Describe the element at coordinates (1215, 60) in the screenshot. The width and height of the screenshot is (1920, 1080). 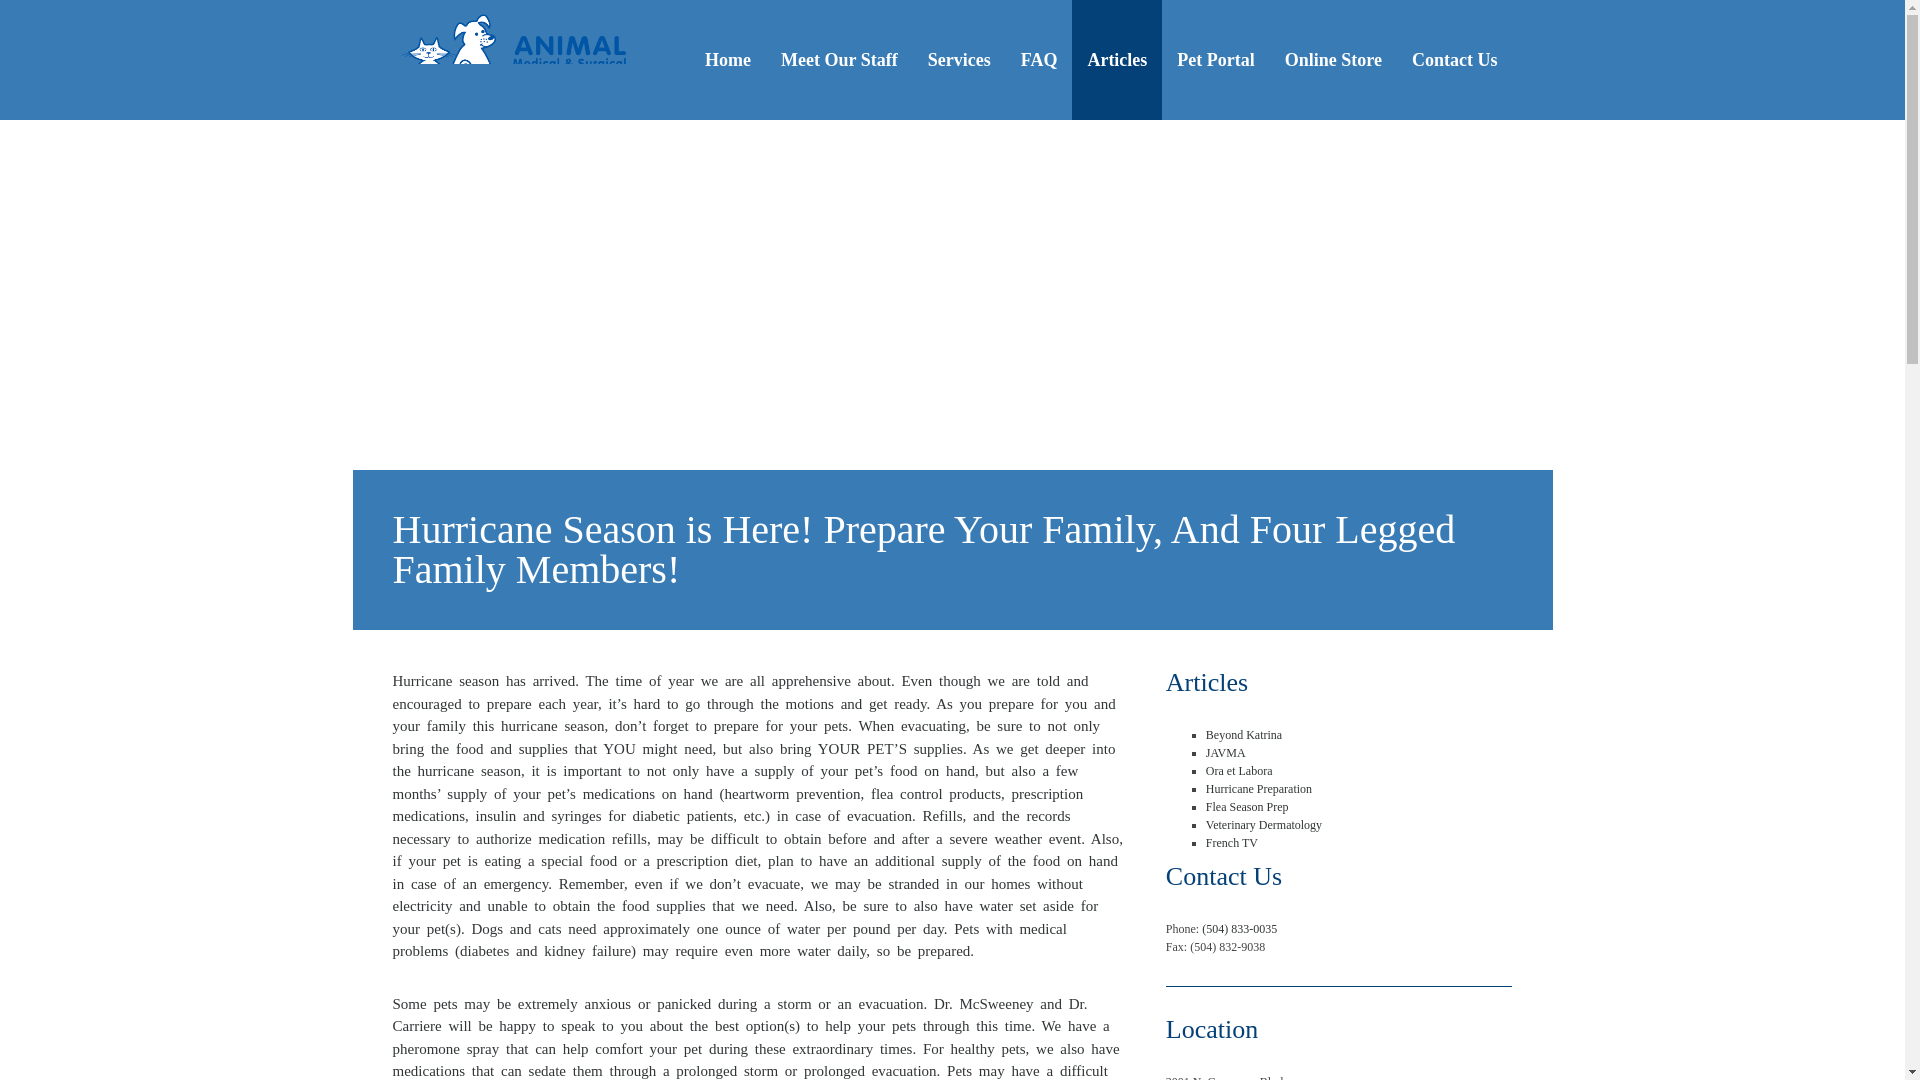
I see `Pet Portal` at that location.